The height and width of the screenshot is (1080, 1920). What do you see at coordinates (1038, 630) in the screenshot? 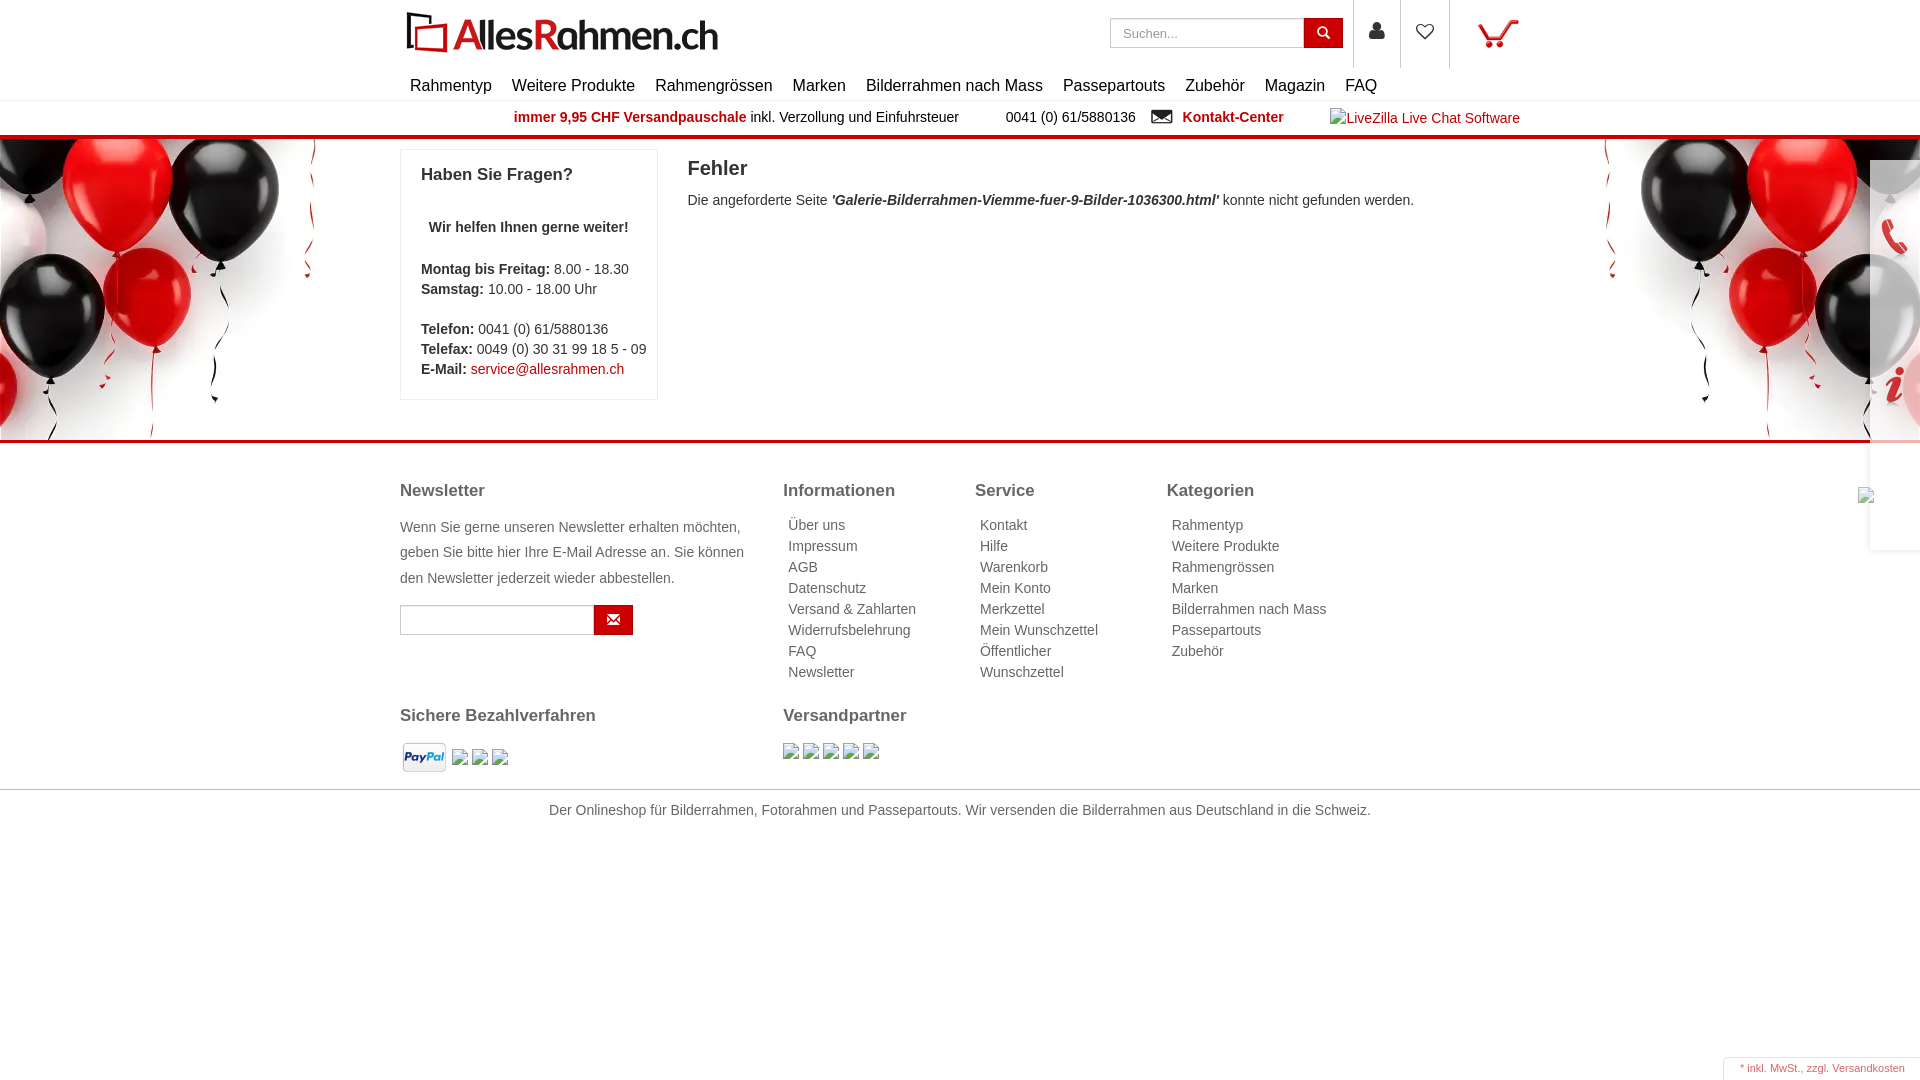
I see `Mein Wunschzettel` at bounding box center [1038, 630].